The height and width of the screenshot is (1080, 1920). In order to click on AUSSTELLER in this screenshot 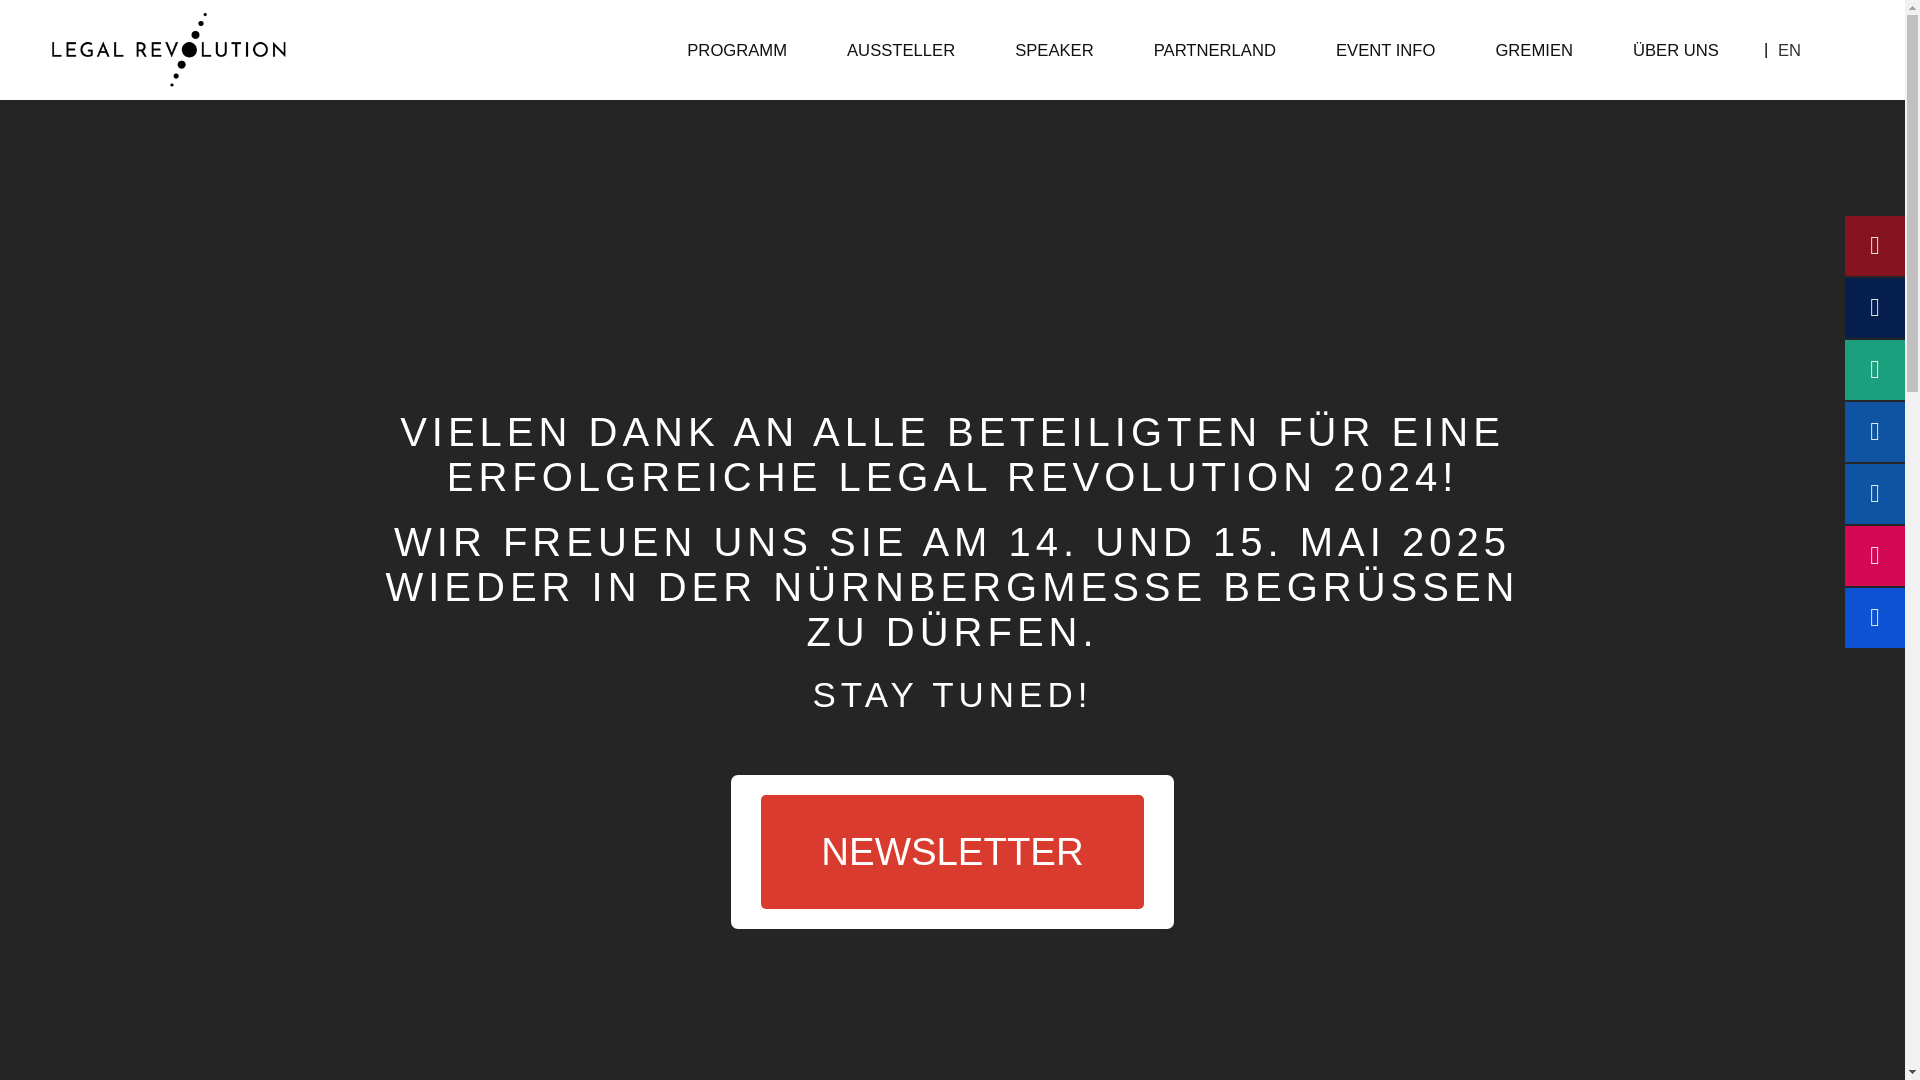, I will do `click(900, 49)`.